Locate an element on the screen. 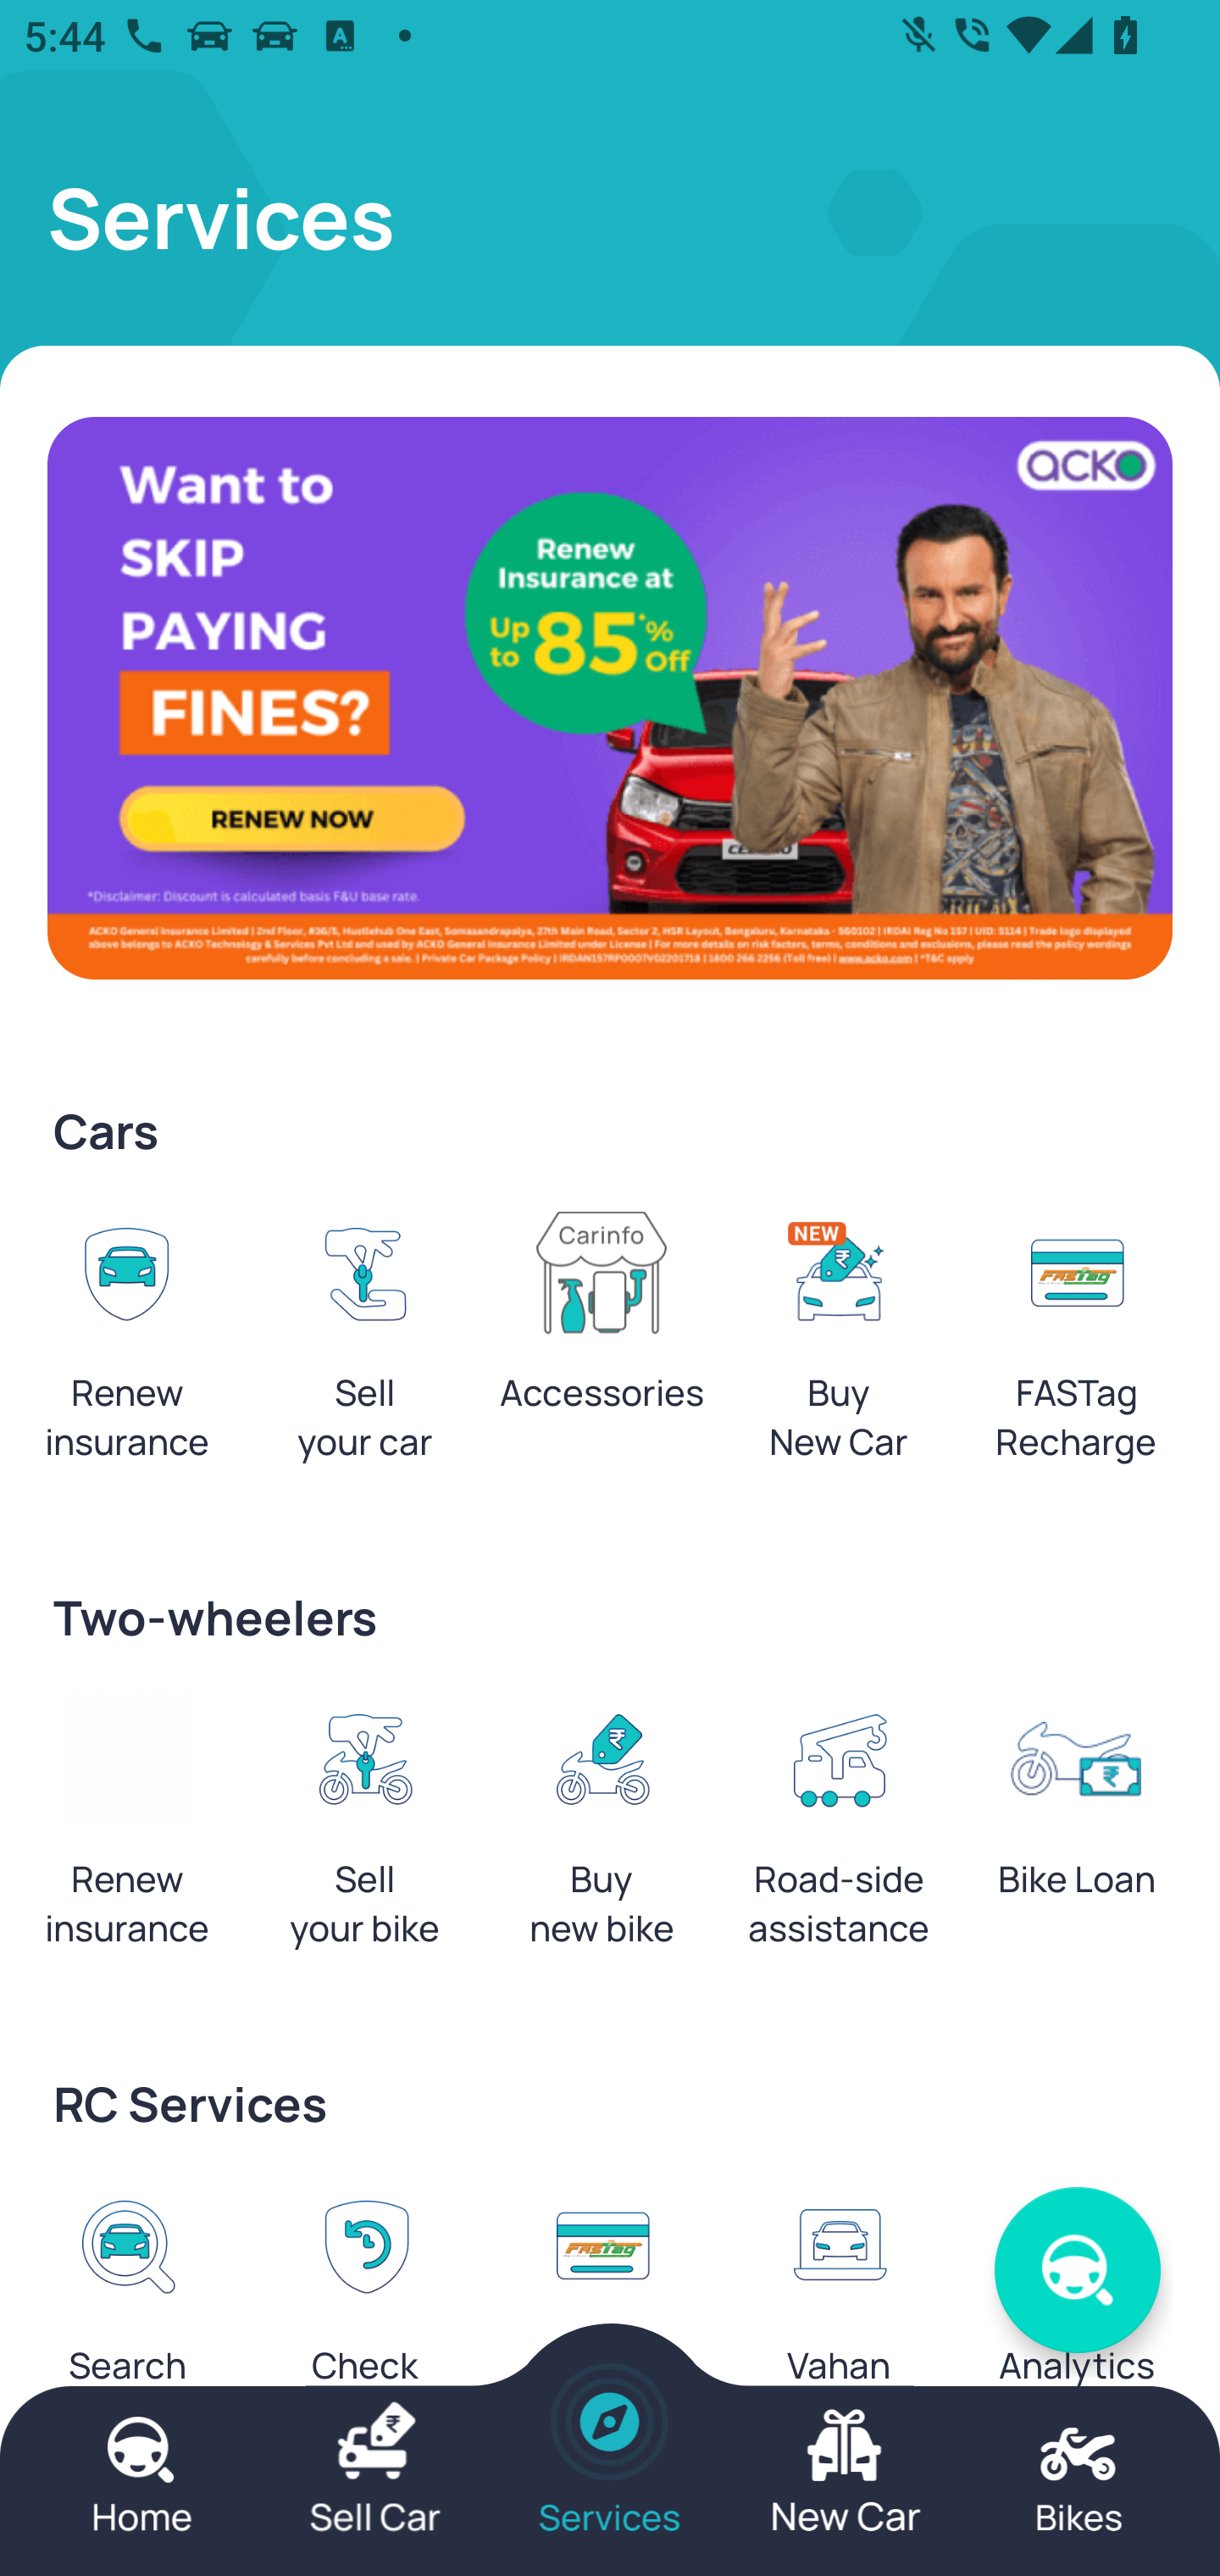 The image size is (1220, 2576). Renew
insurance is located at coordinates (127, 1831).